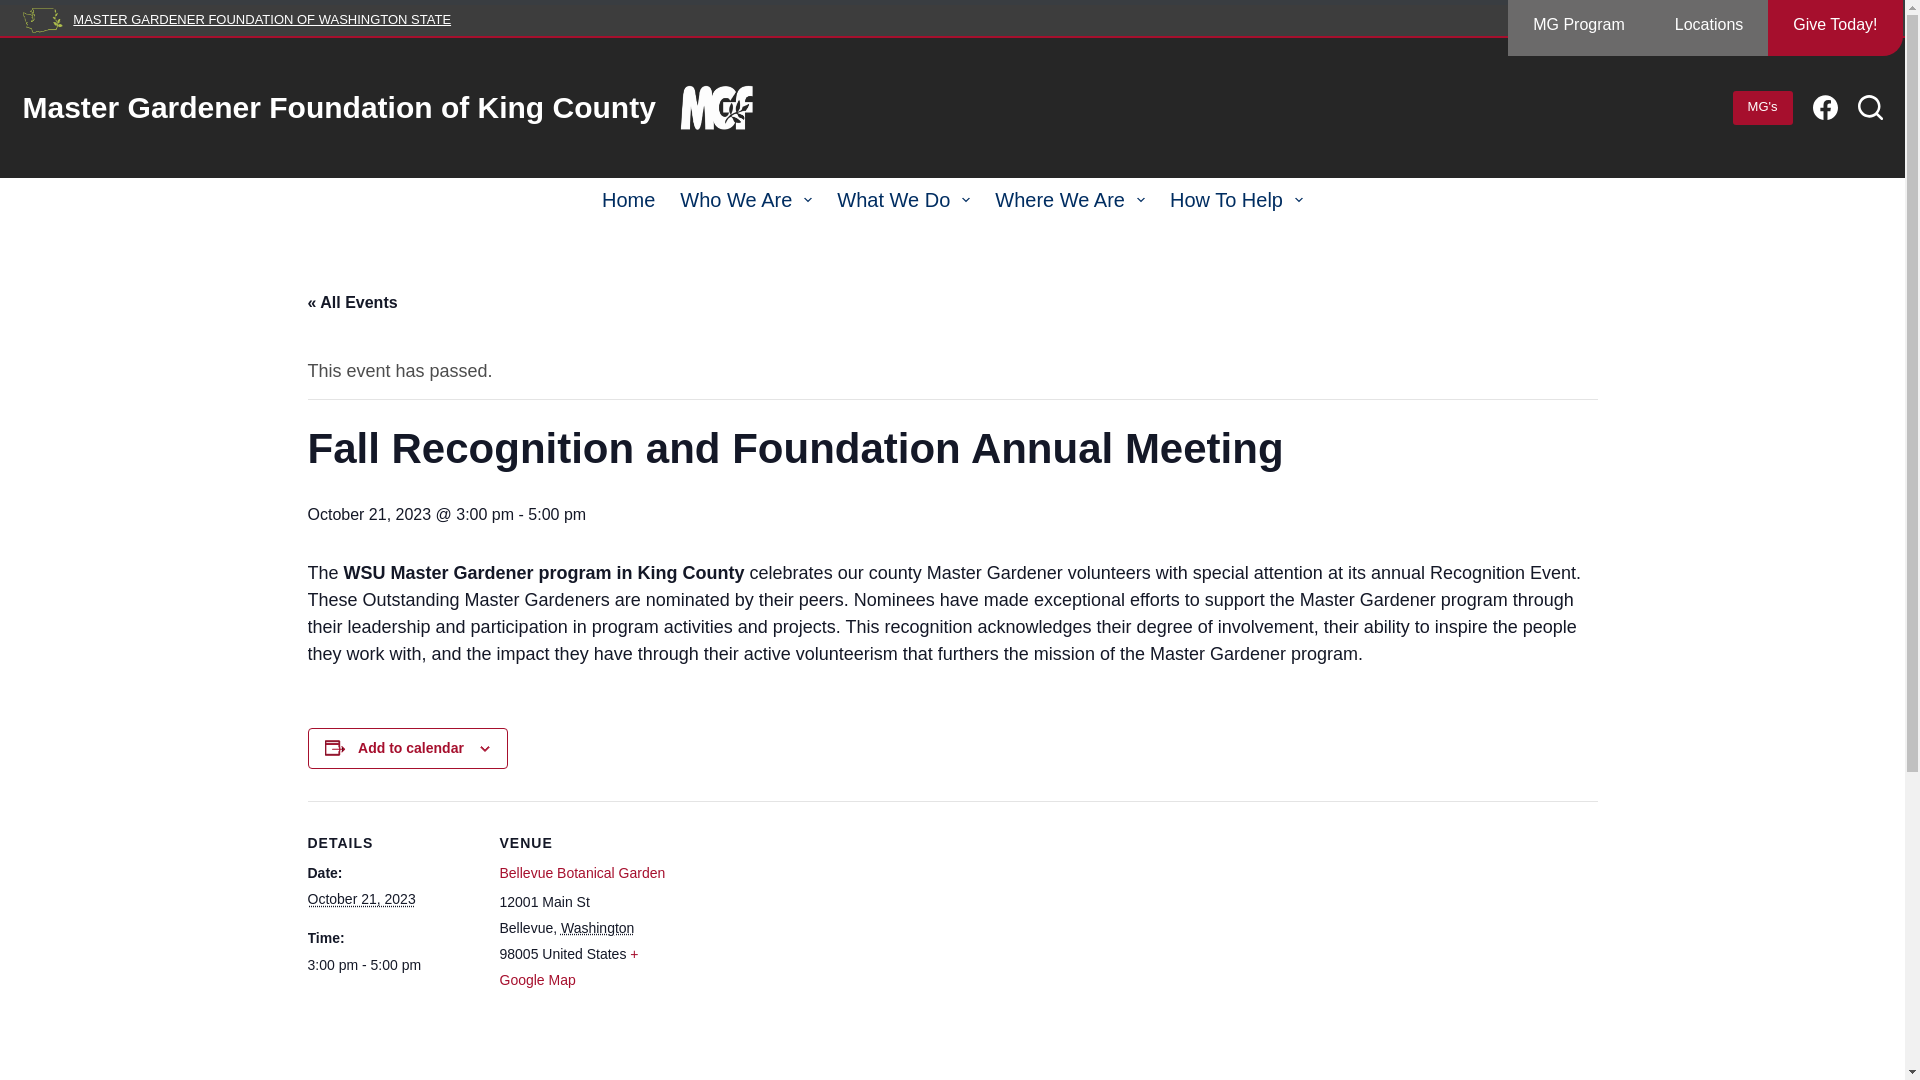 The height and width of the screenshot is (1080, 1920). Describe the element at coordinates (1835, 28) in the screenshot. I see `Give Today!` at that location.